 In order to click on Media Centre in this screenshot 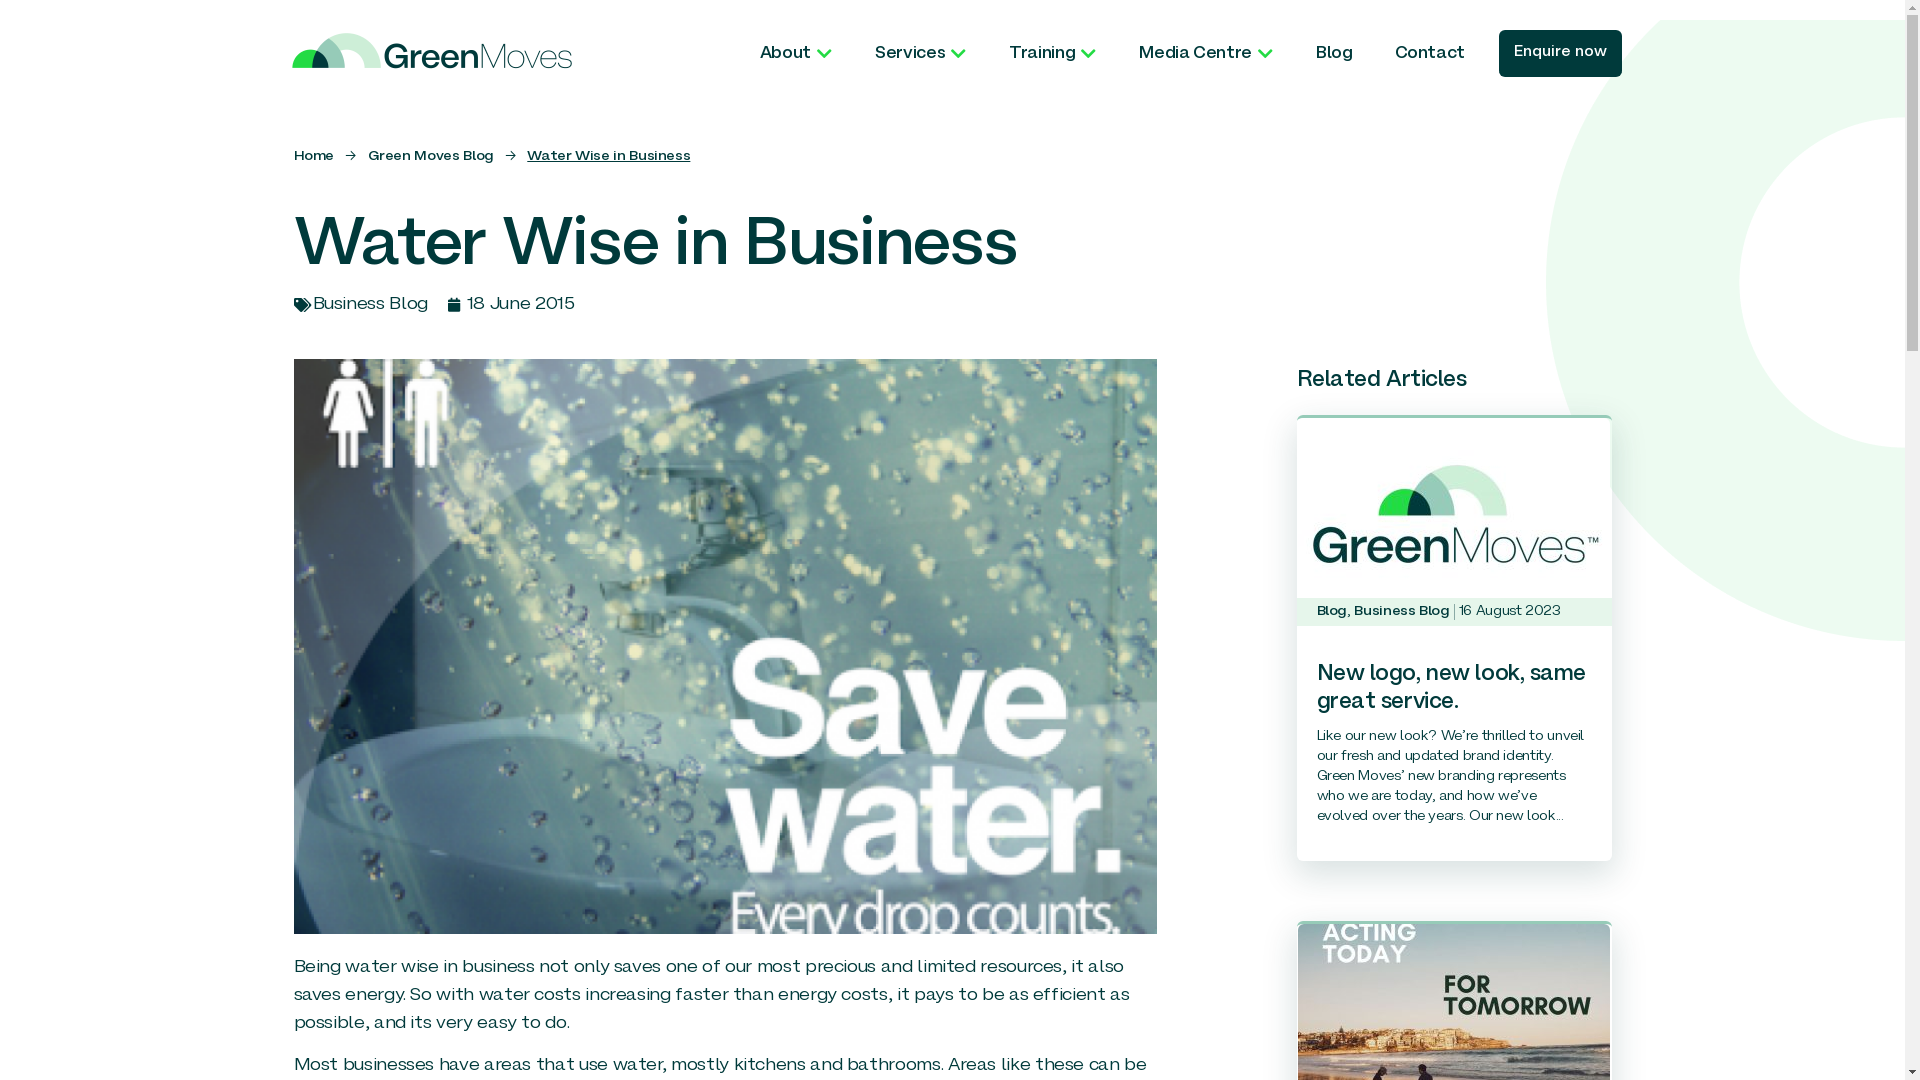, I will do `click(1206, 54)`.